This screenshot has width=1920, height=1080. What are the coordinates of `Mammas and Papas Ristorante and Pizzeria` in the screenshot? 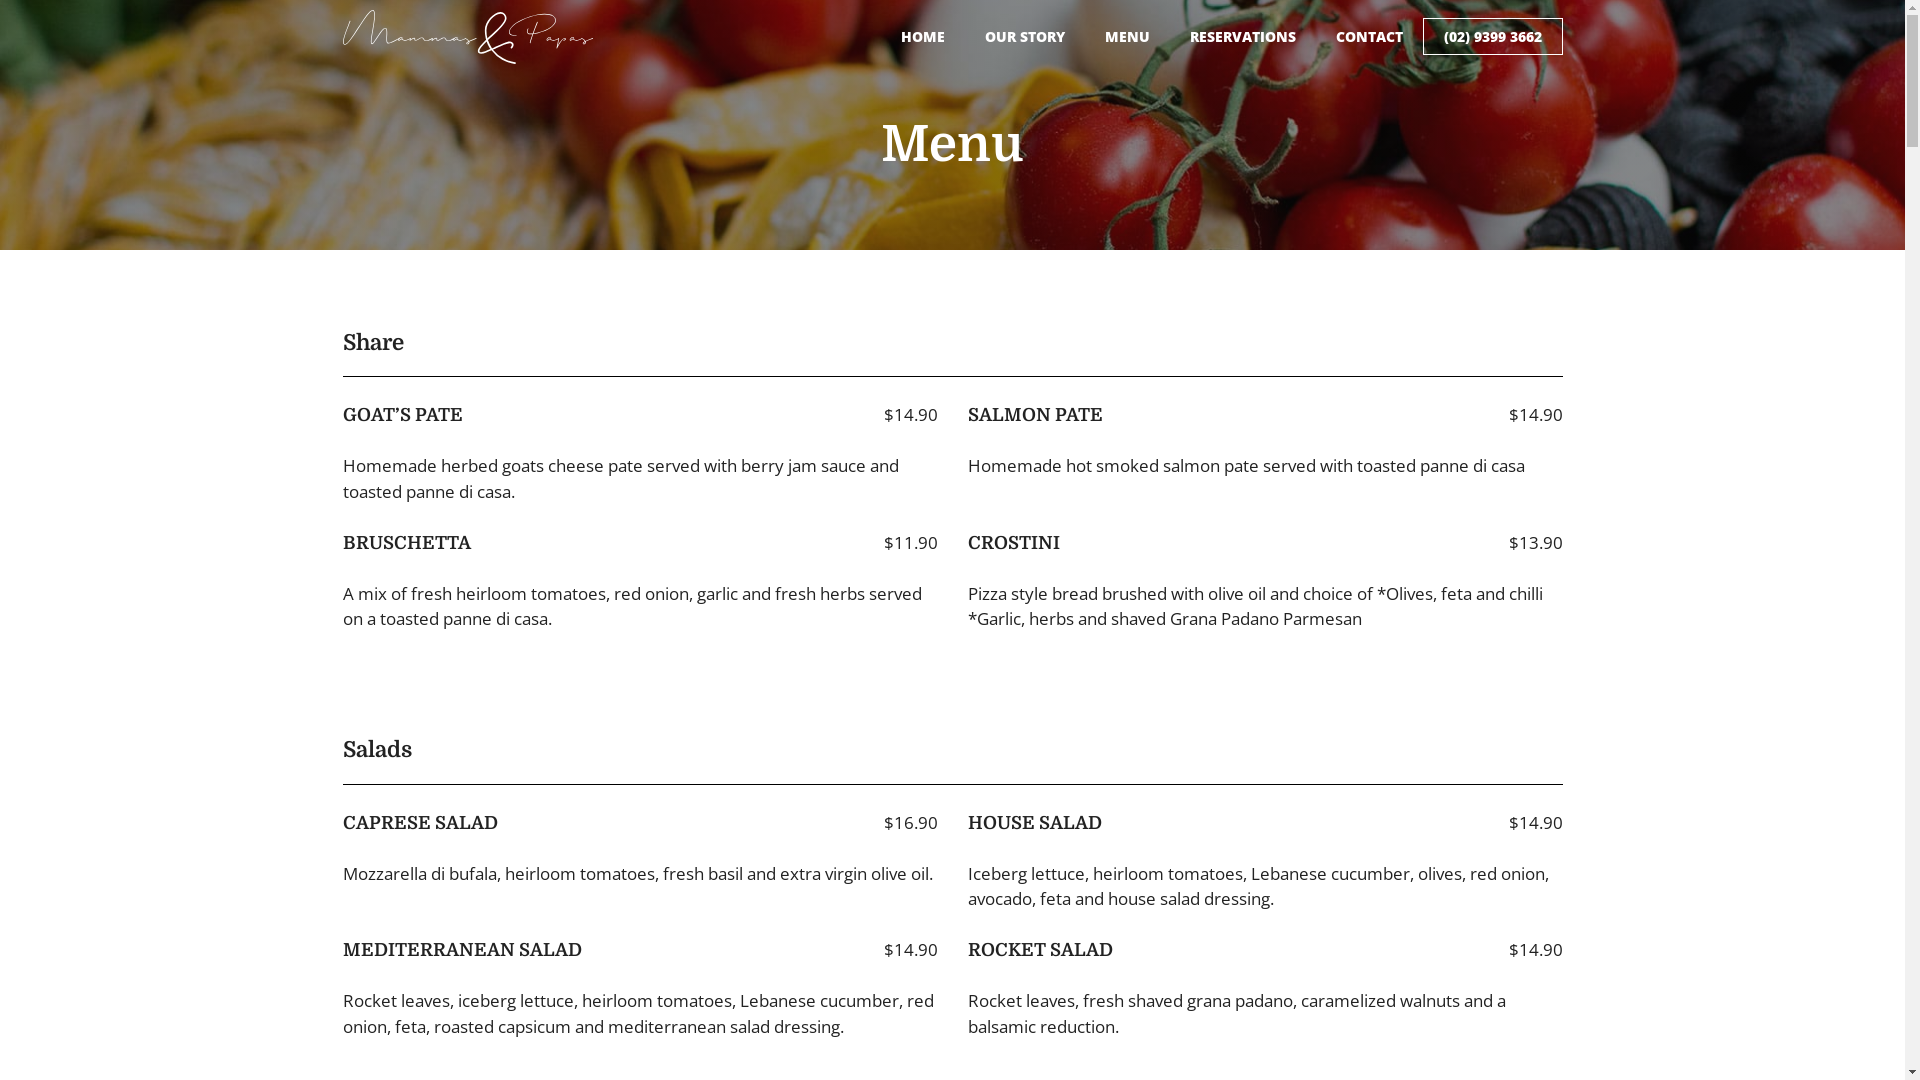 It's located at (467, 37).